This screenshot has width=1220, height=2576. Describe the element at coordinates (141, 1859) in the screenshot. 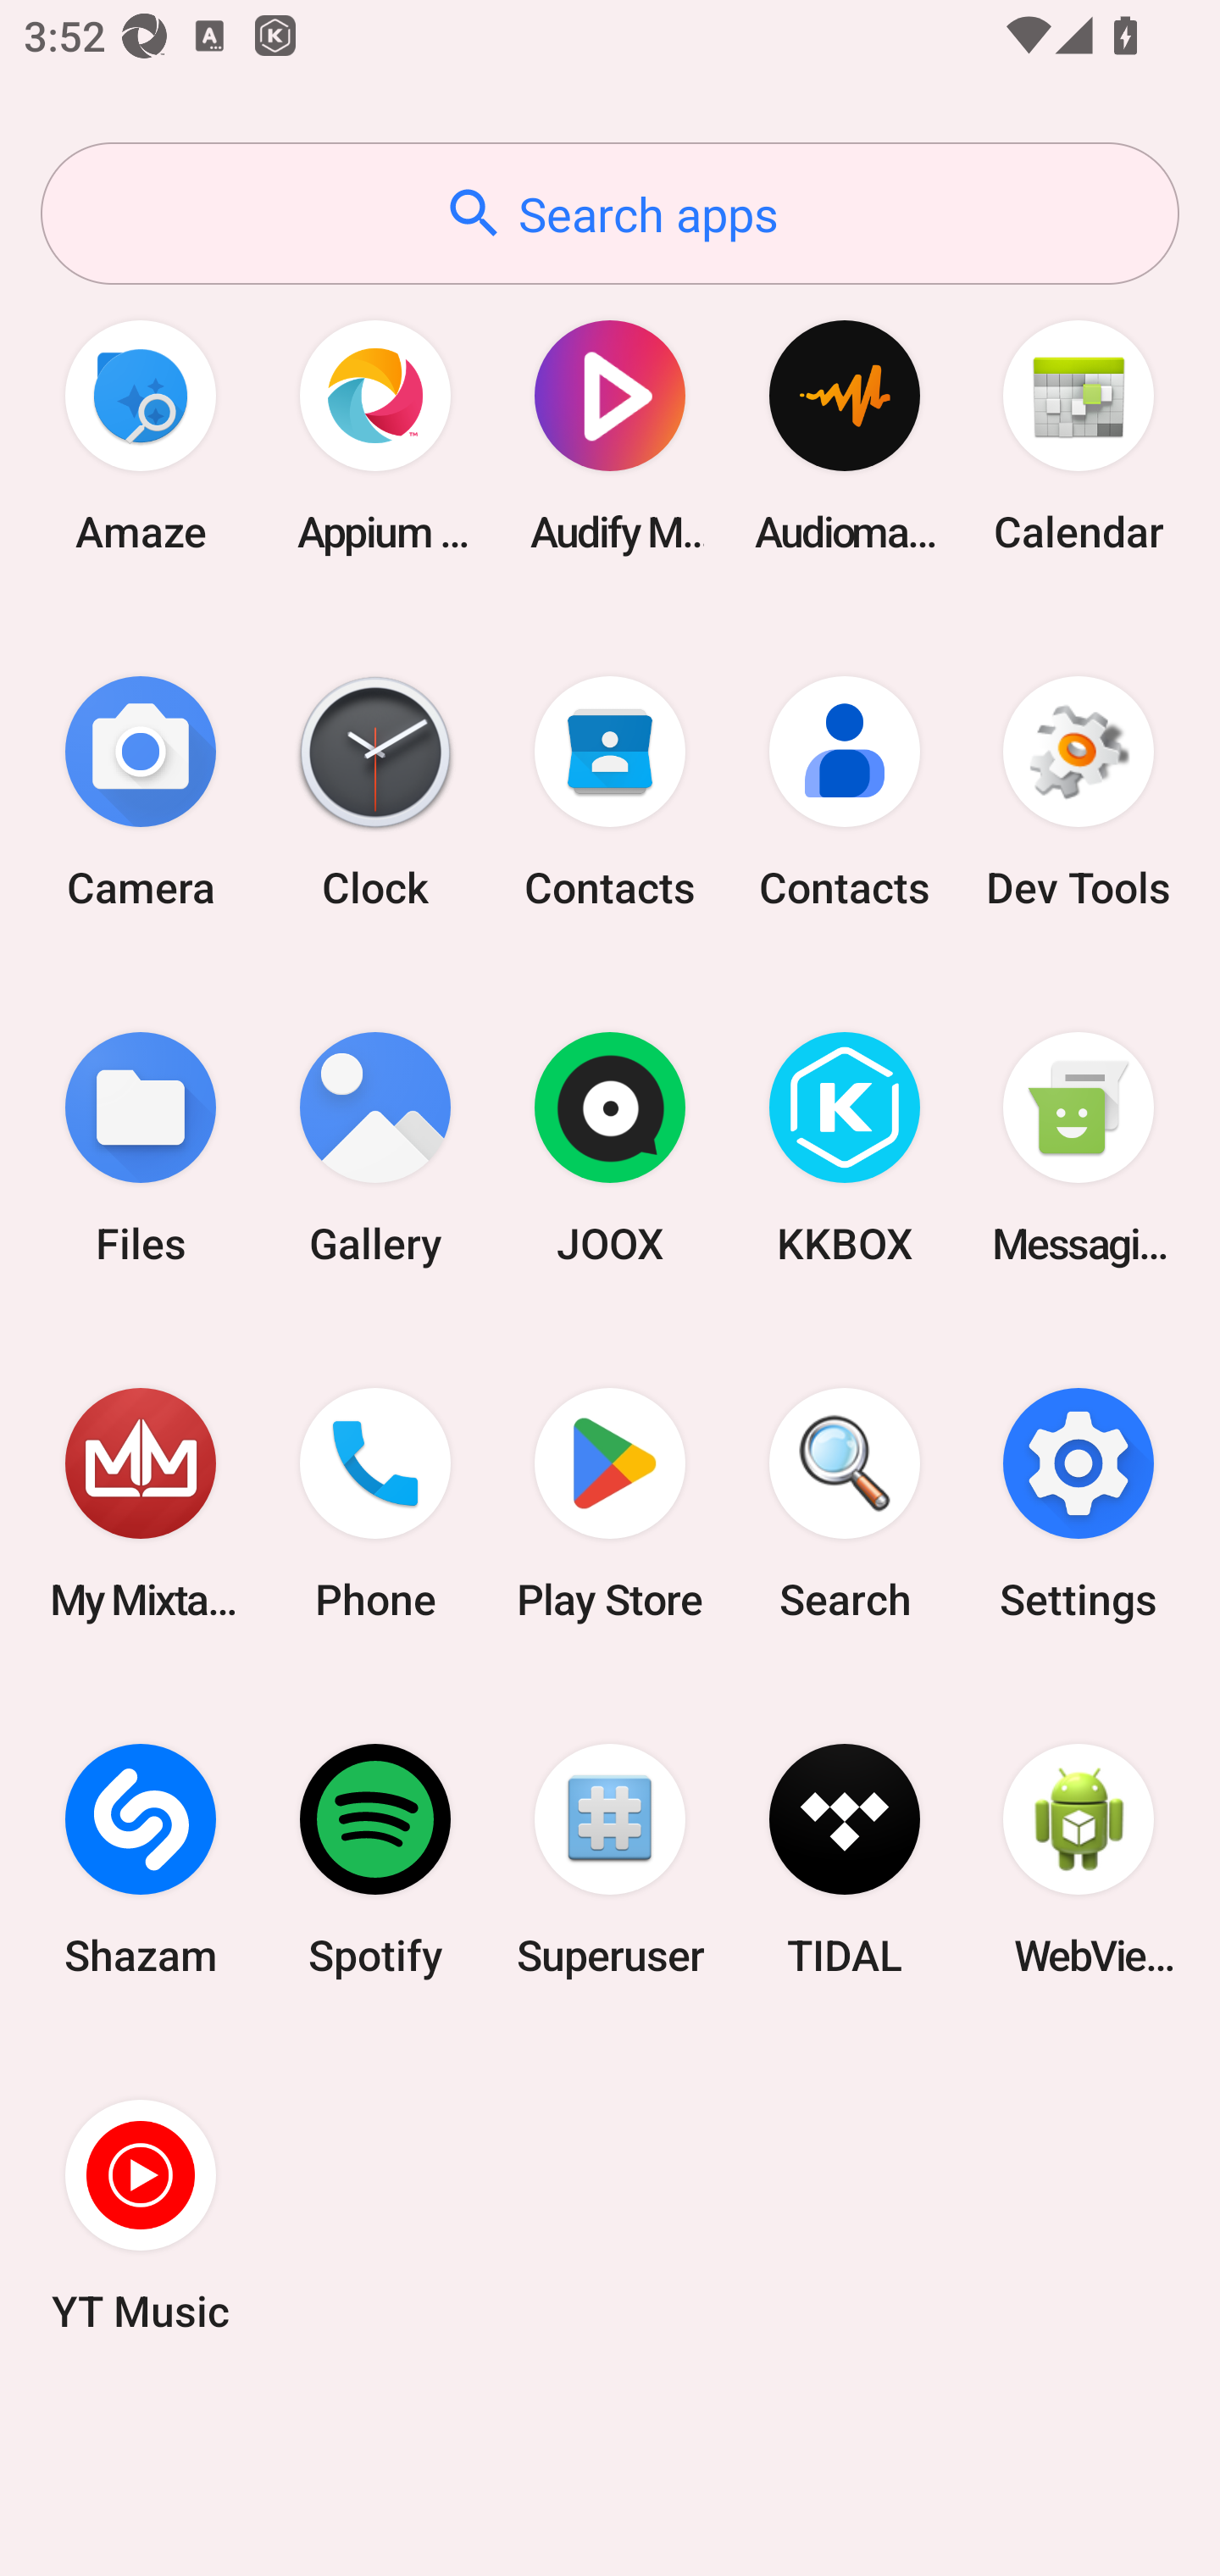

I see `Shazam` at that location.